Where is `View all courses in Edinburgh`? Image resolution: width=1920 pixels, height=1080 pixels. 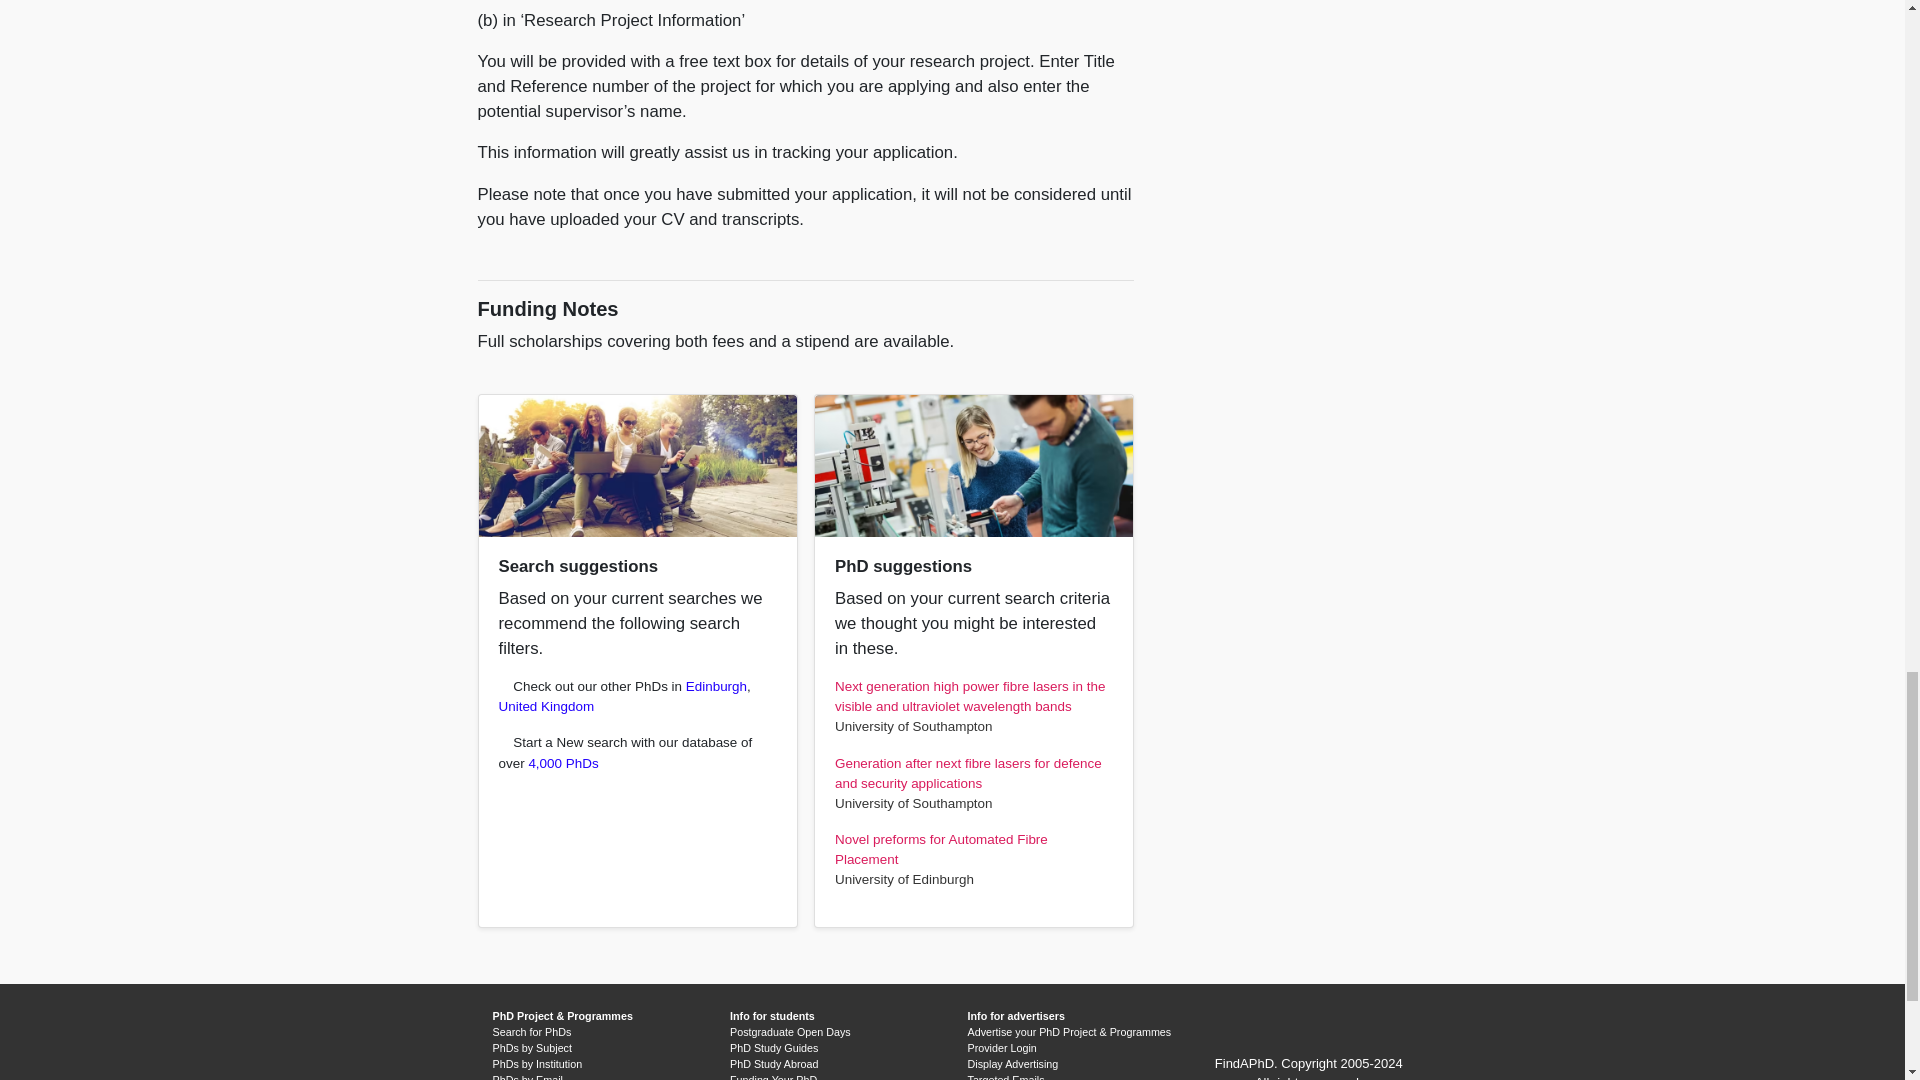 View all courses in Edinburgh is located at coordinates (716, 686).